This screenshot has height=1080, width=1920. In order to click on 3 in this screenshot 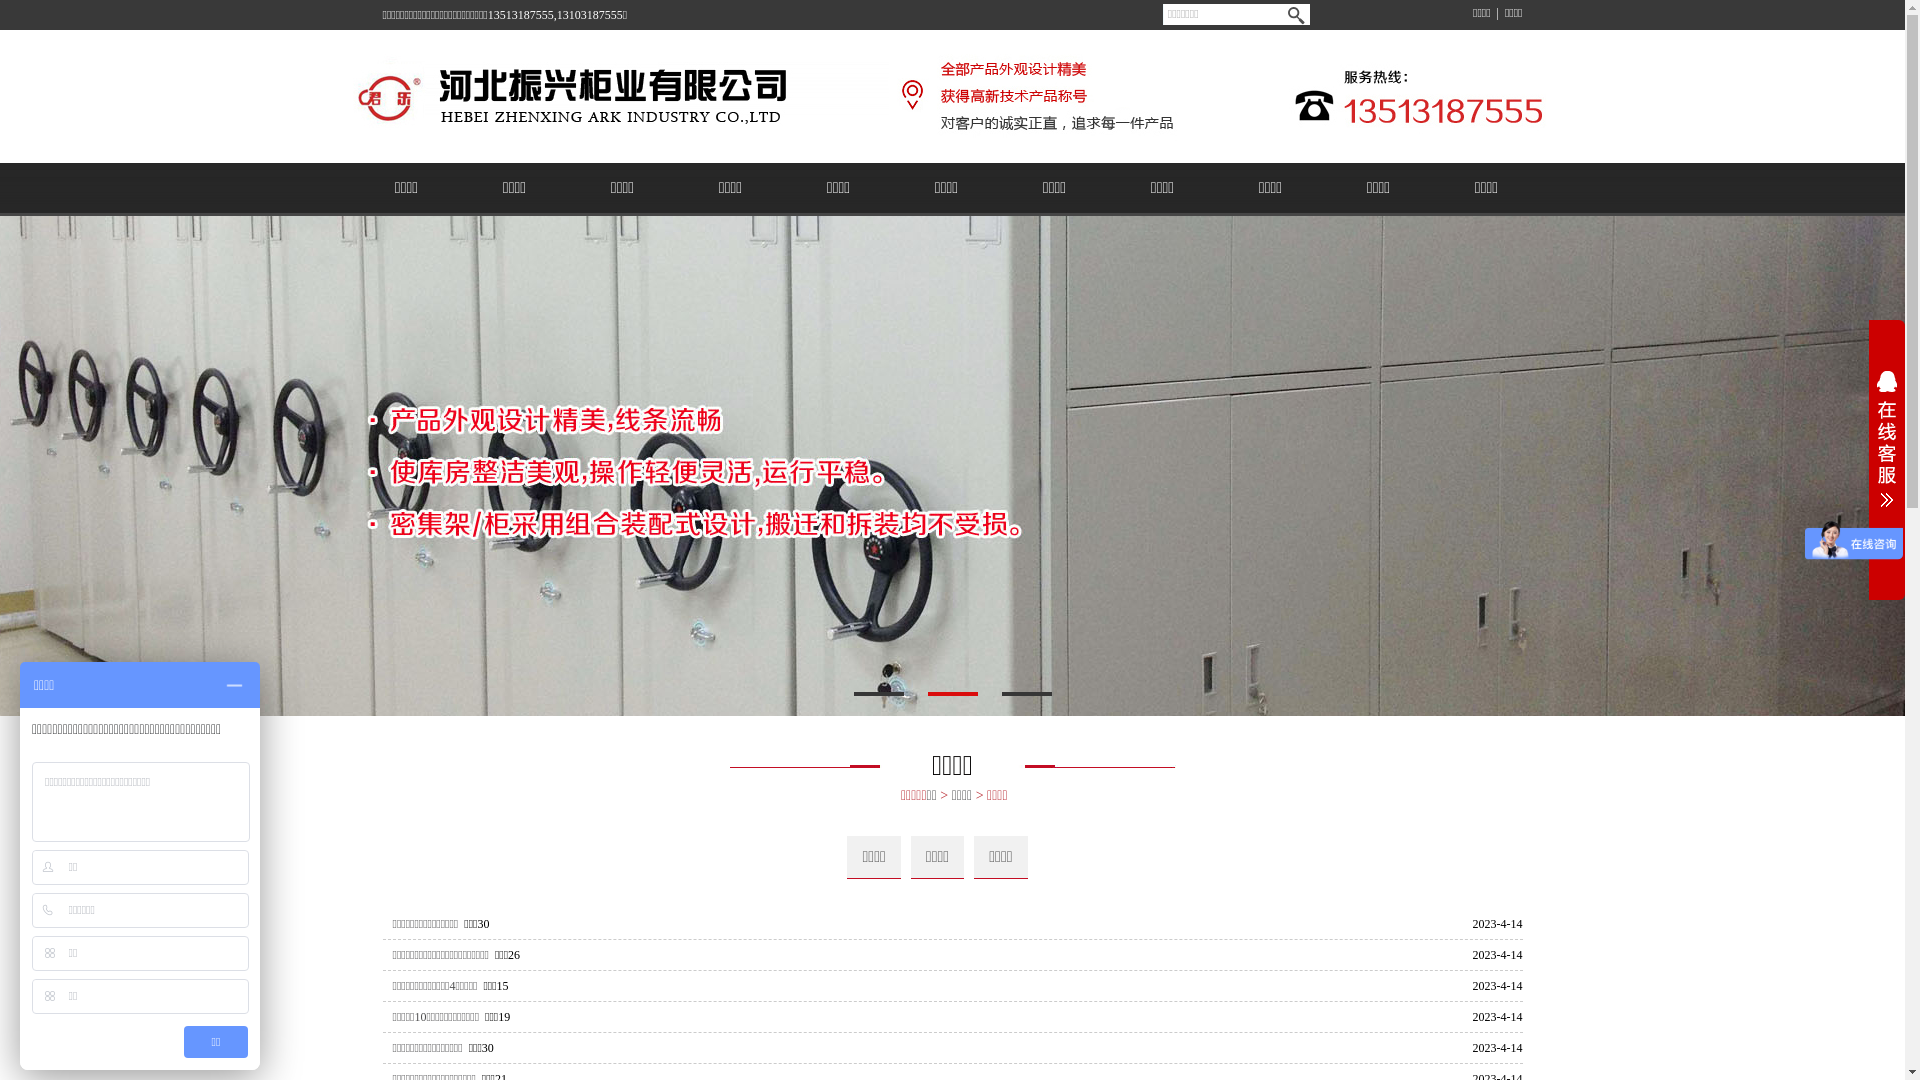, I will do `click(1027, 694)`.